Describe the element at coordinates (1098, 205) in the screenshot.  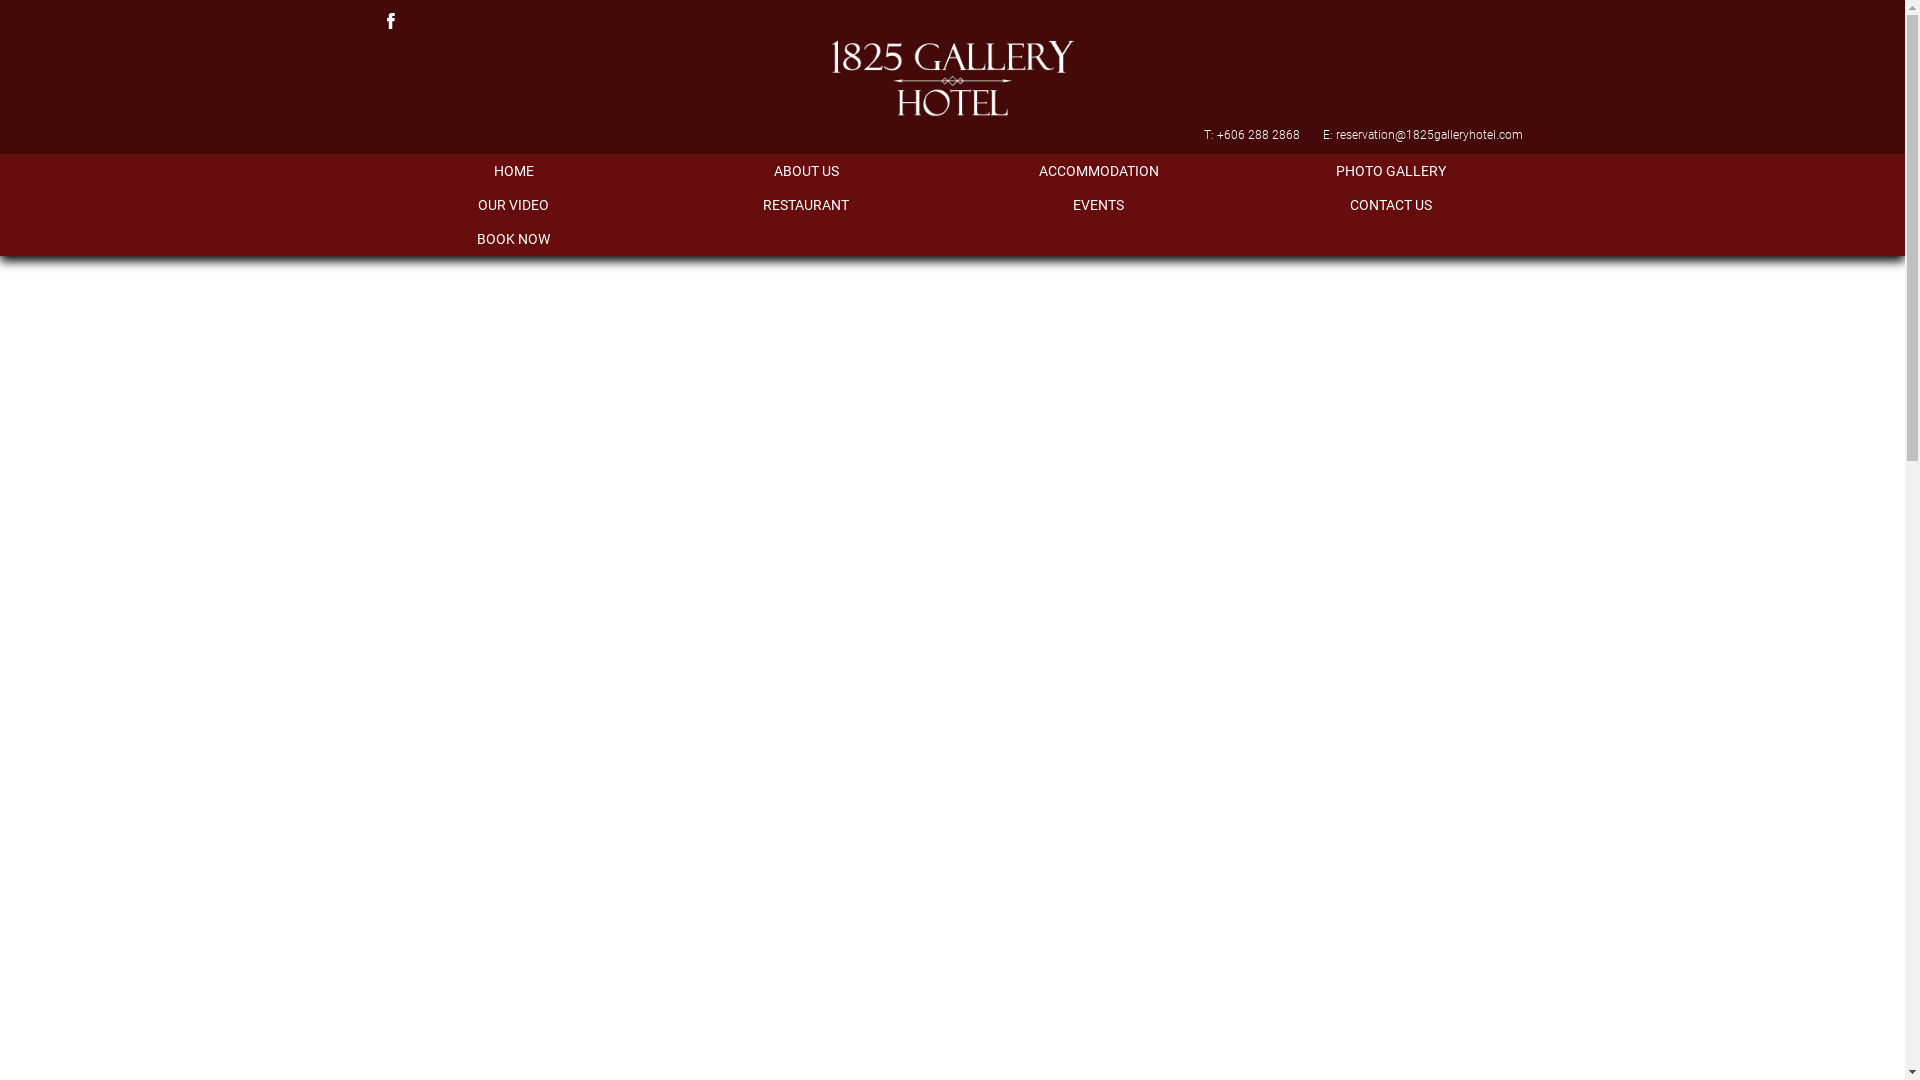
I see `EVENTS` at that location.